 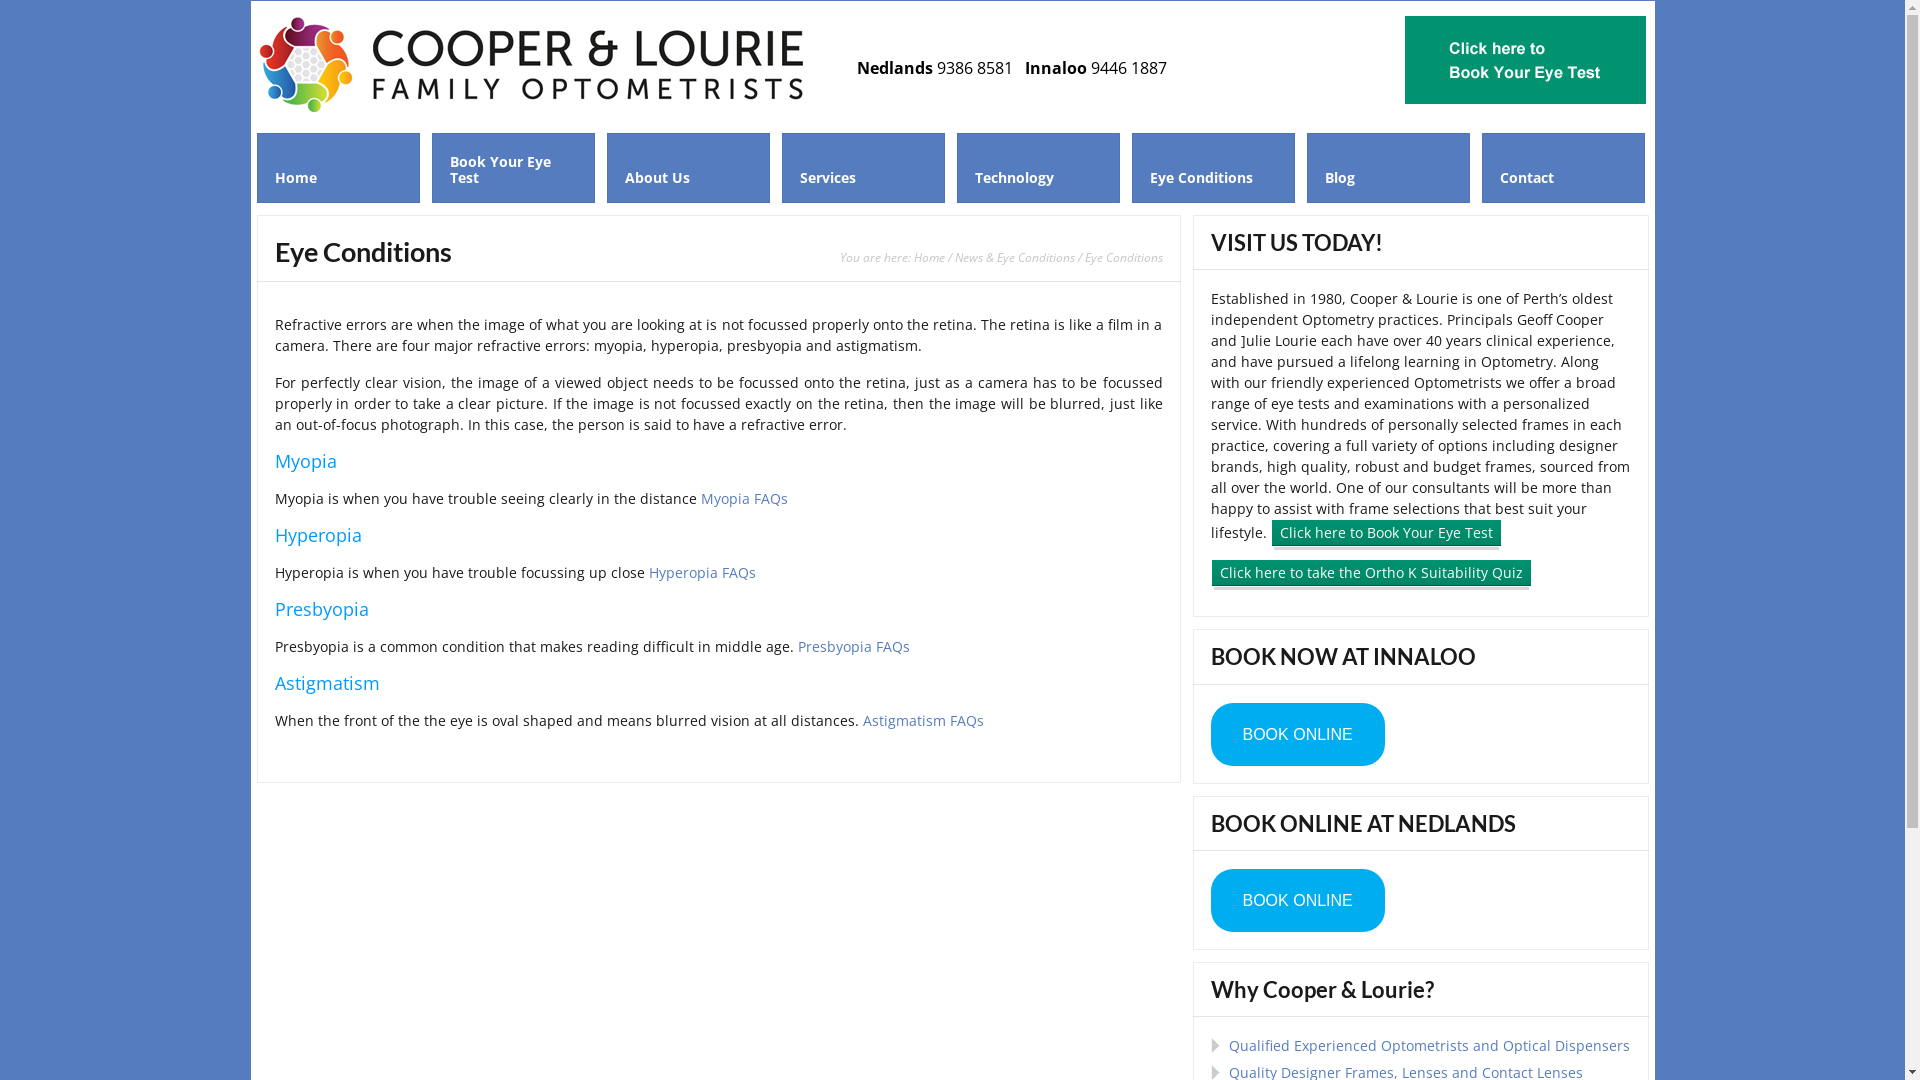 I want to click on 9386 8581, so click(x=974, y=68).